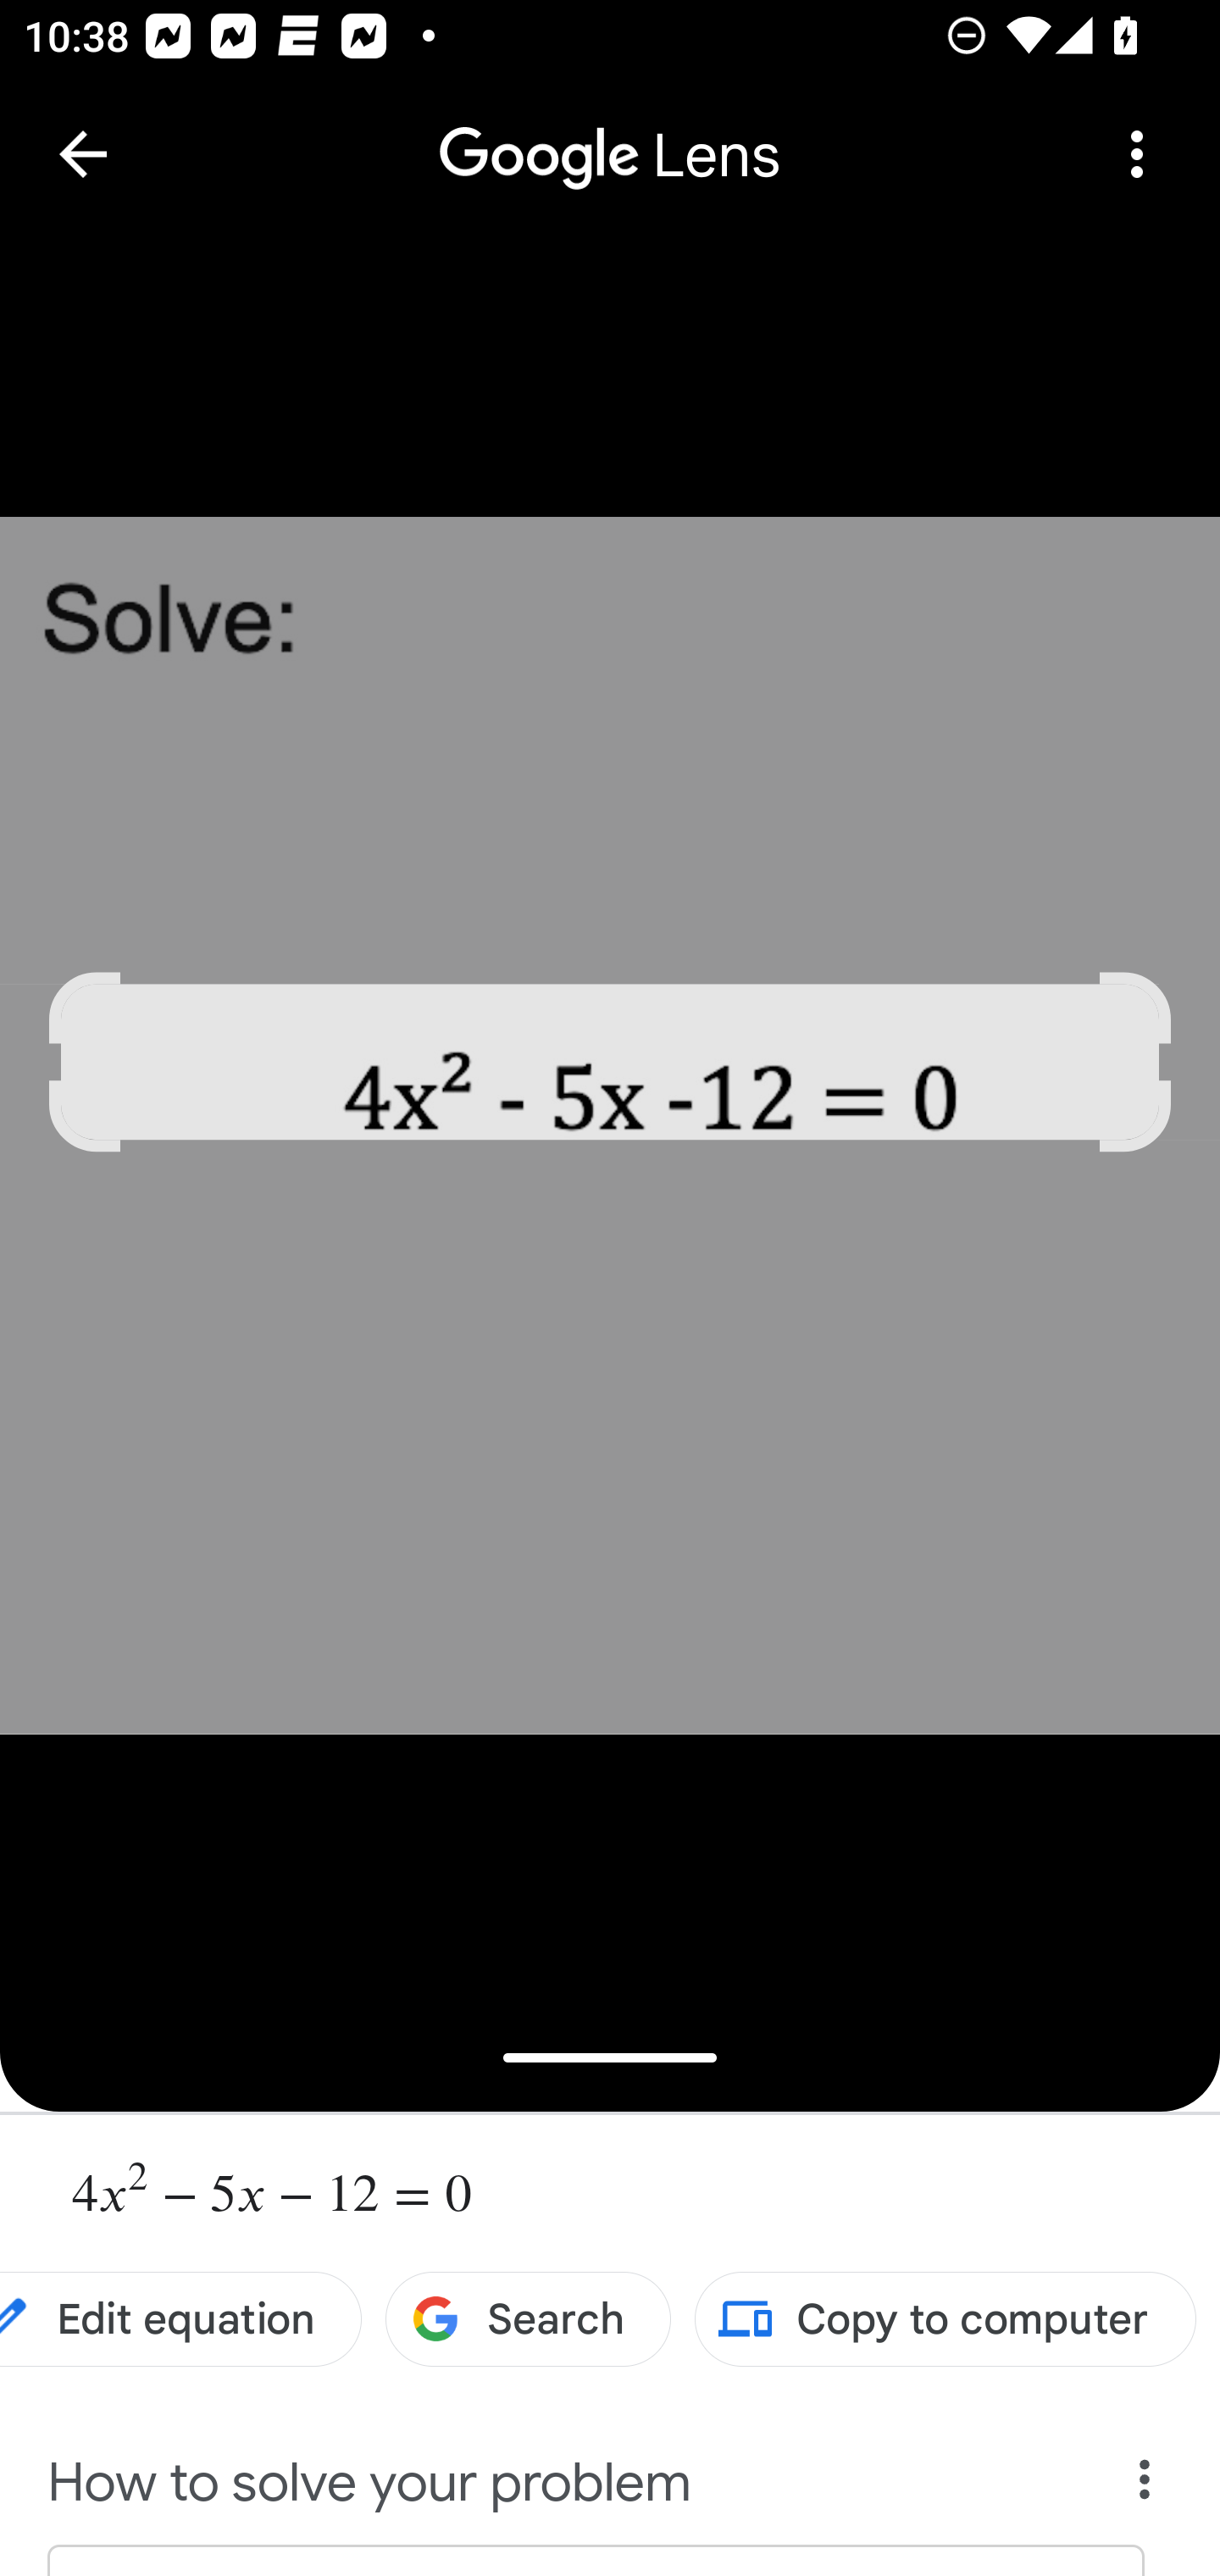  What do you see at coordinates (181, 2319) in the screenshot?
I see `Edit equation` at bounding box center [181, 2319].